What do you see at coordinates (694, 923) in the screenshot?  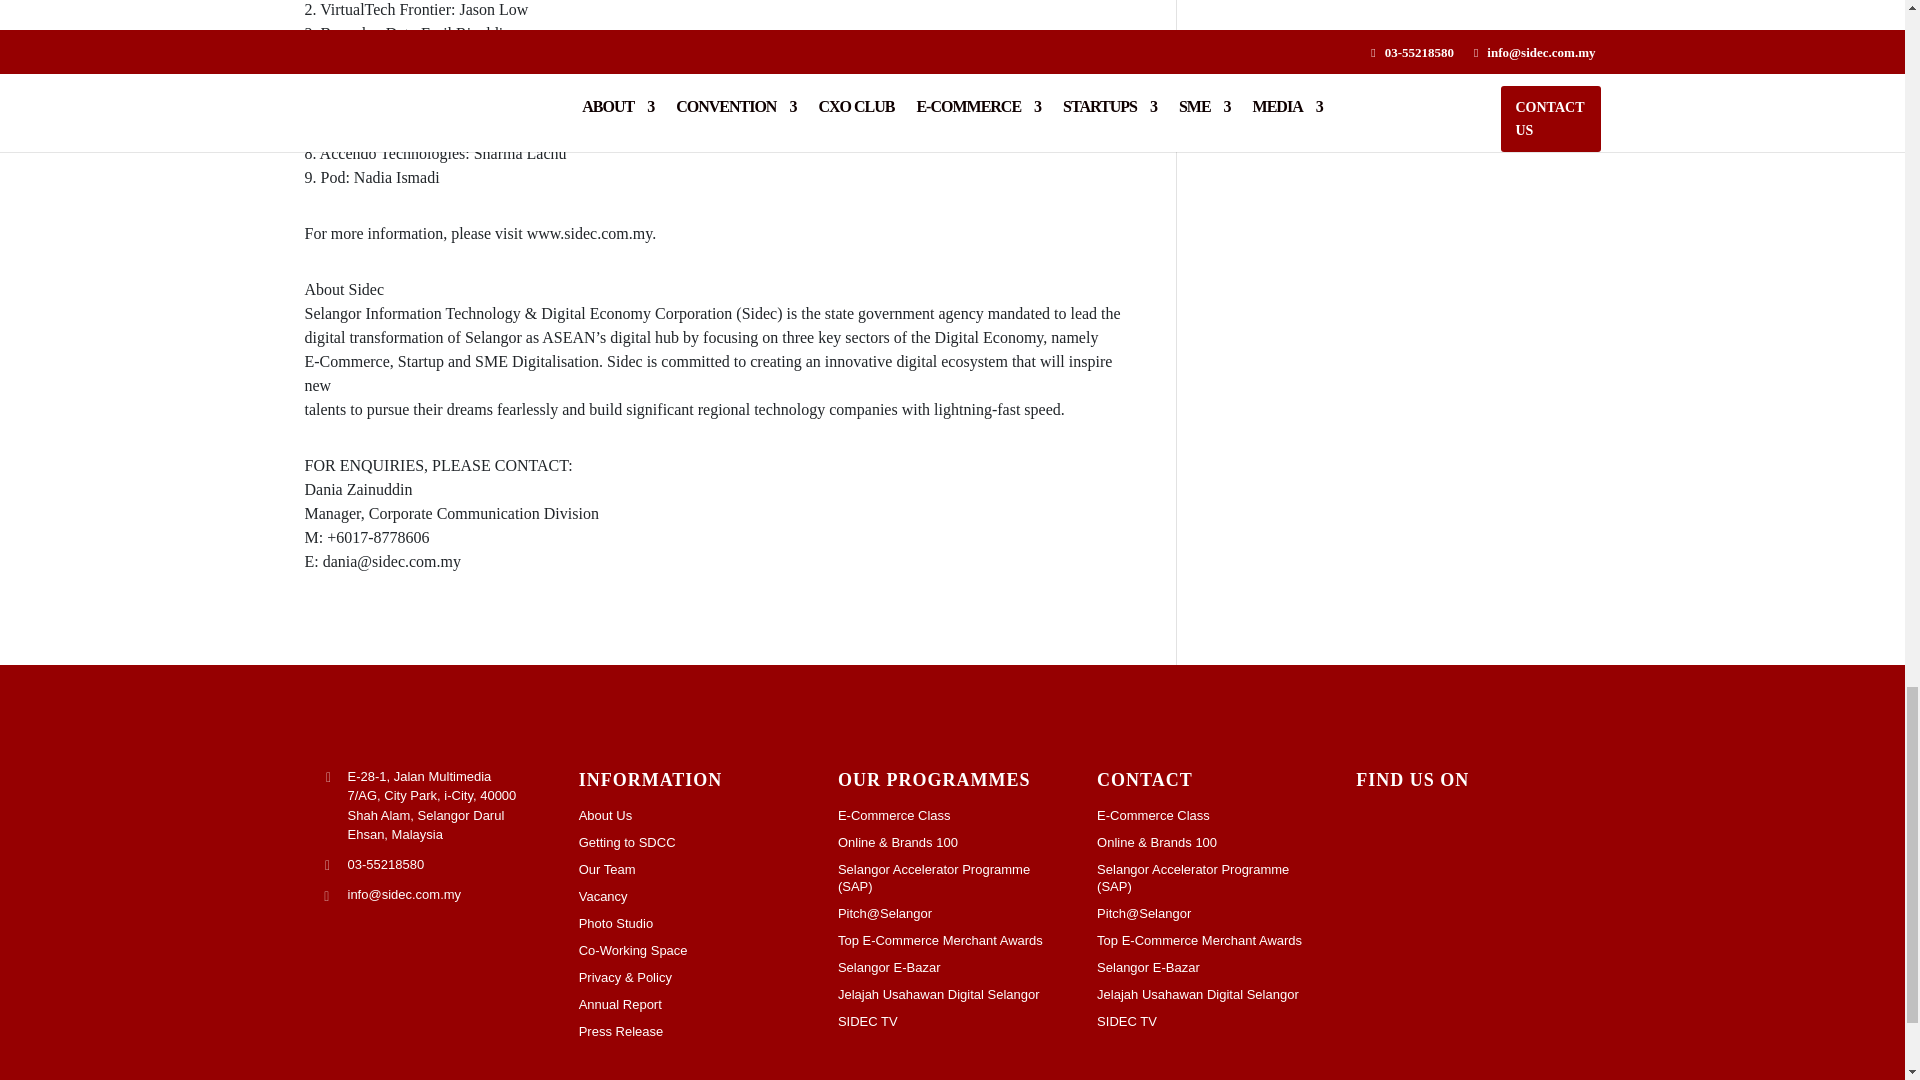 I see `Photo Studio` at bounding box center [694, 923].